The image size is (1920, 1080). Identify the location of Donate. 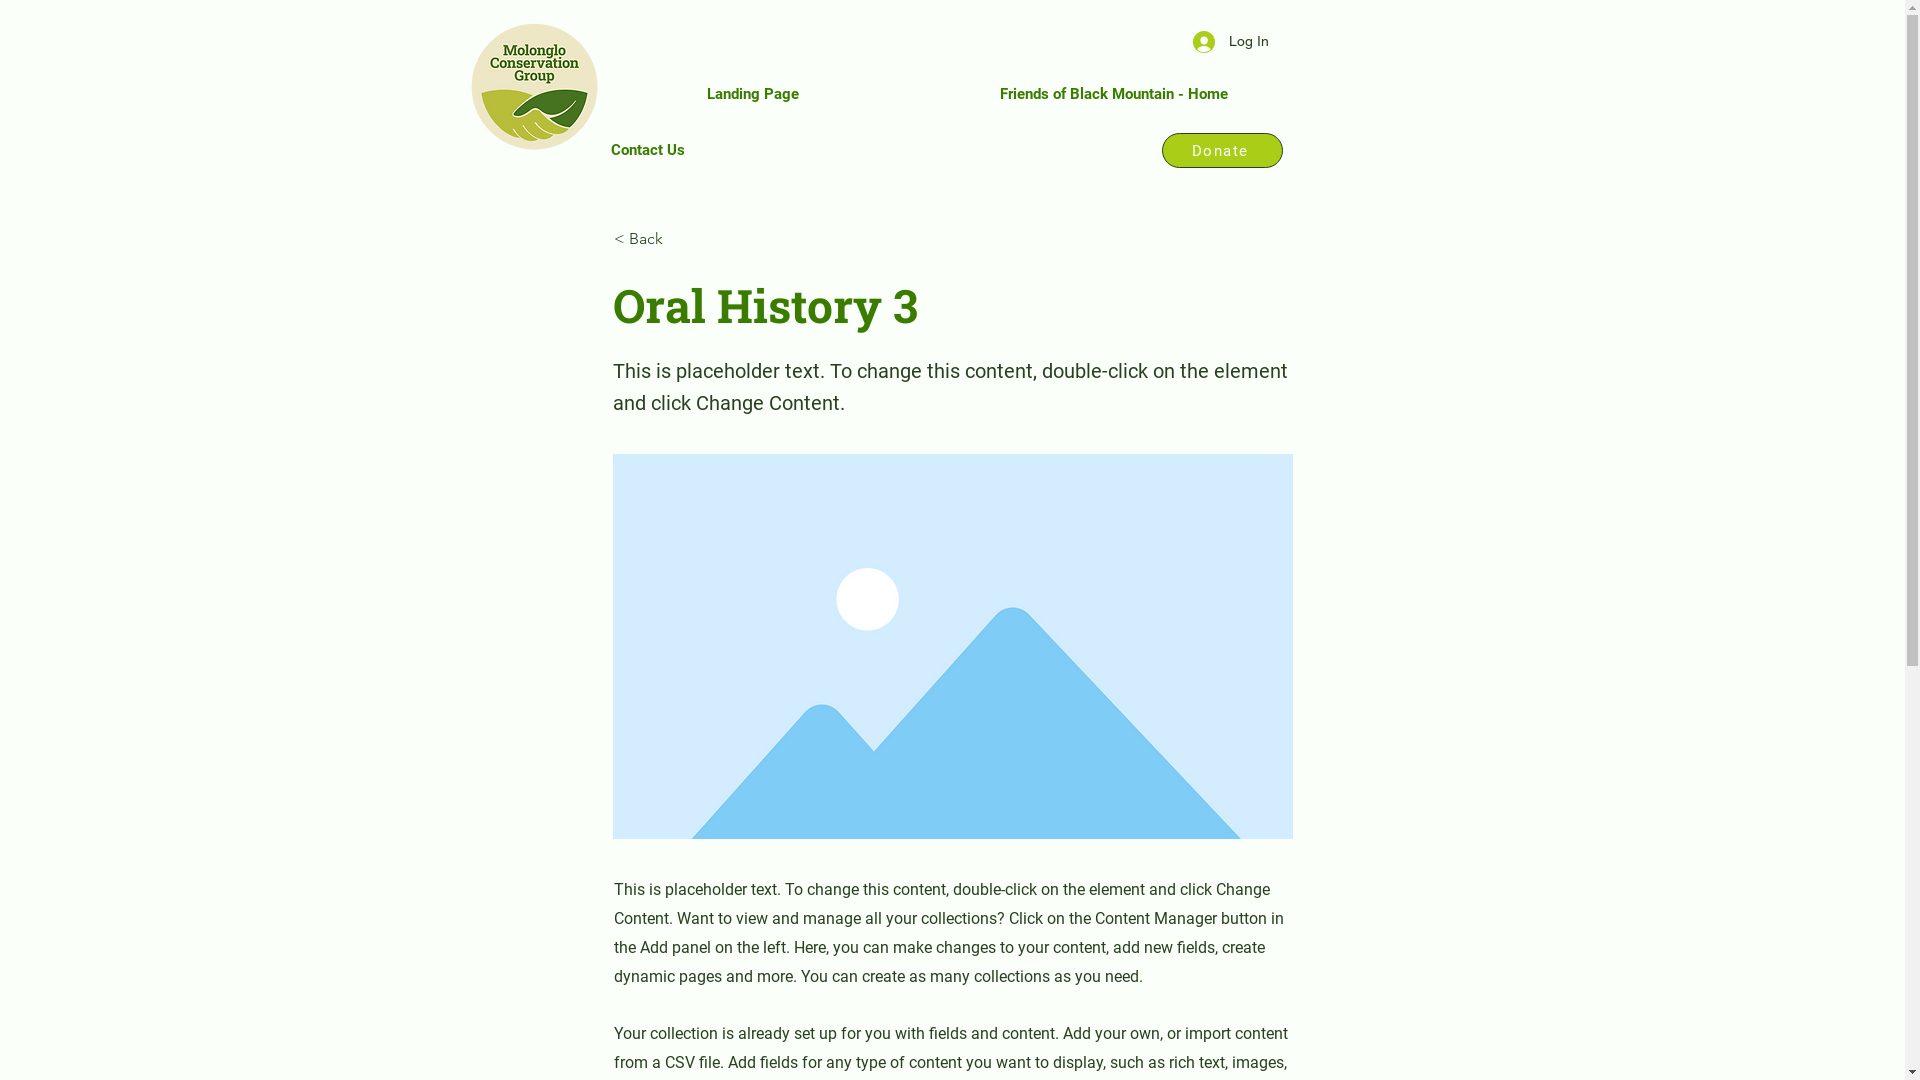
(1222, 150).